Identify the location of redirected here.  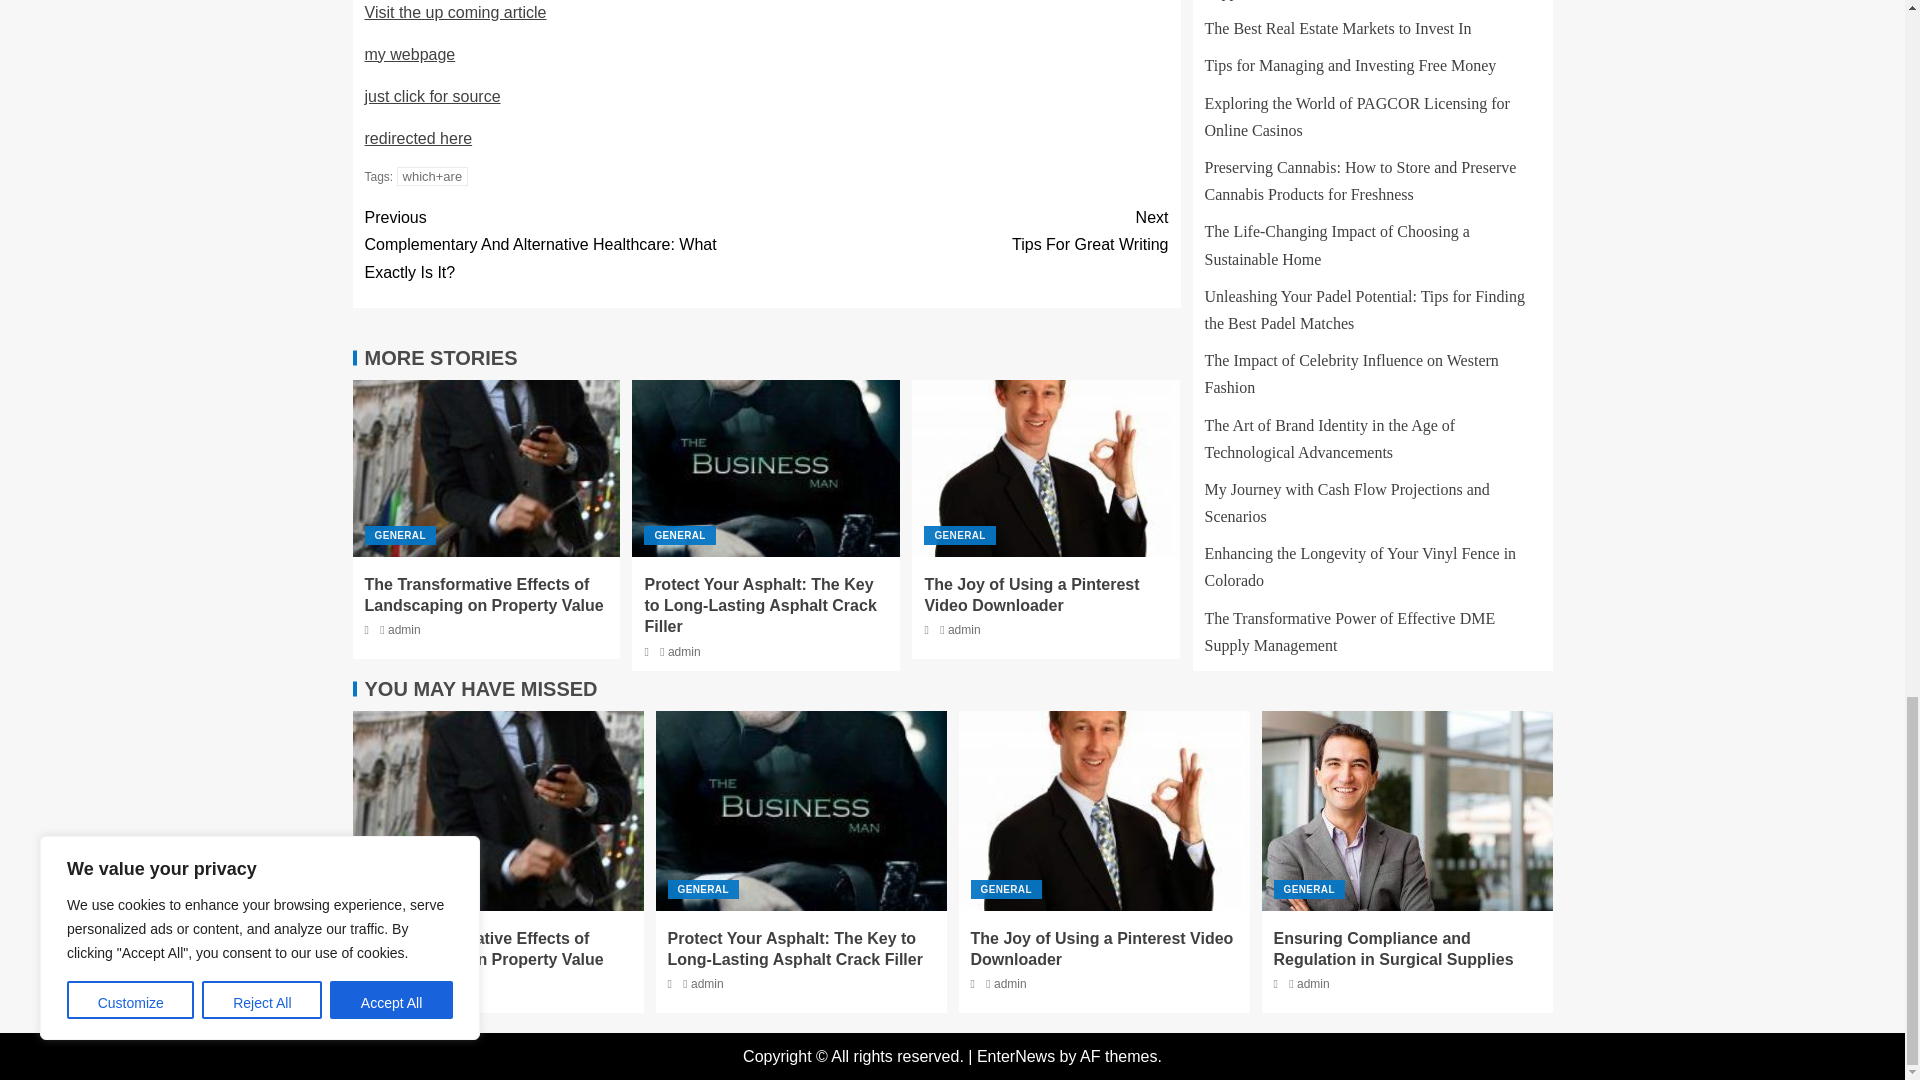
(454, 12).